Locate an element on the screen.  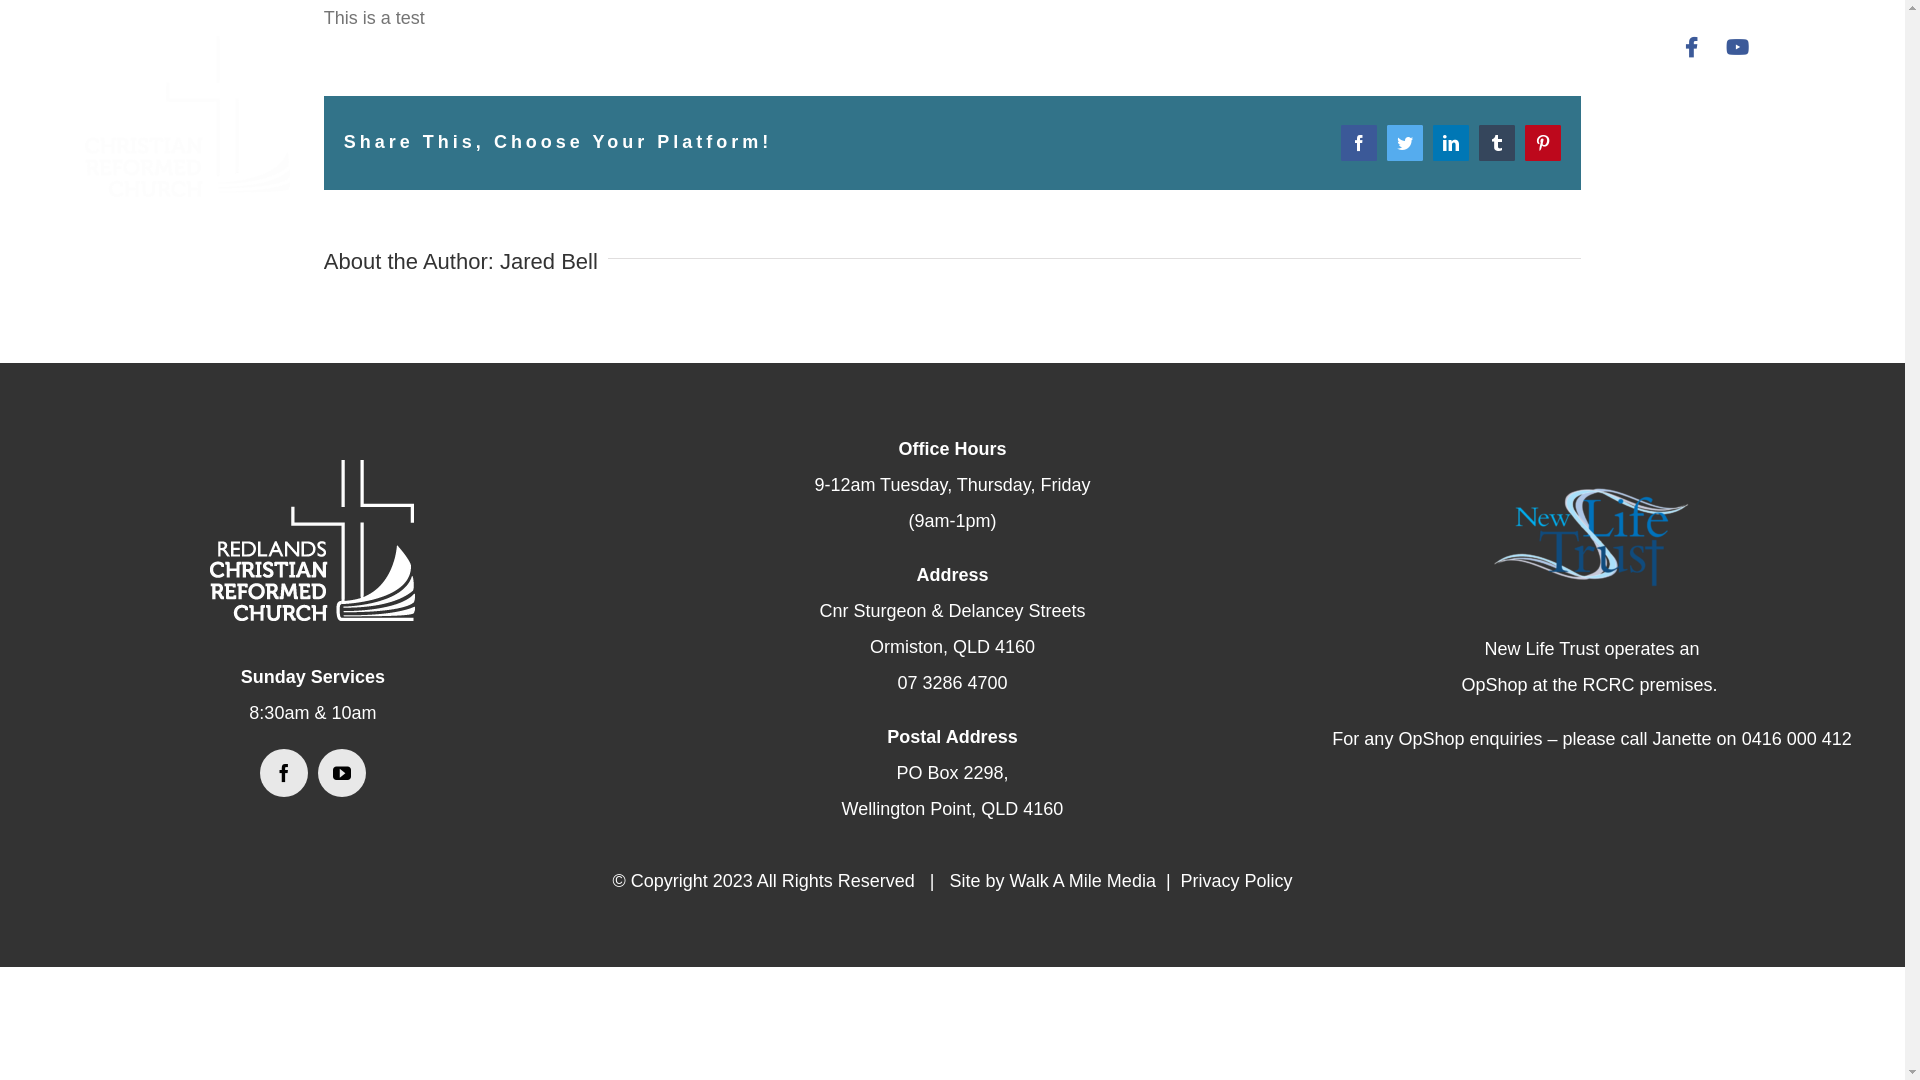
Contact is located at coordinates (1472, 47).